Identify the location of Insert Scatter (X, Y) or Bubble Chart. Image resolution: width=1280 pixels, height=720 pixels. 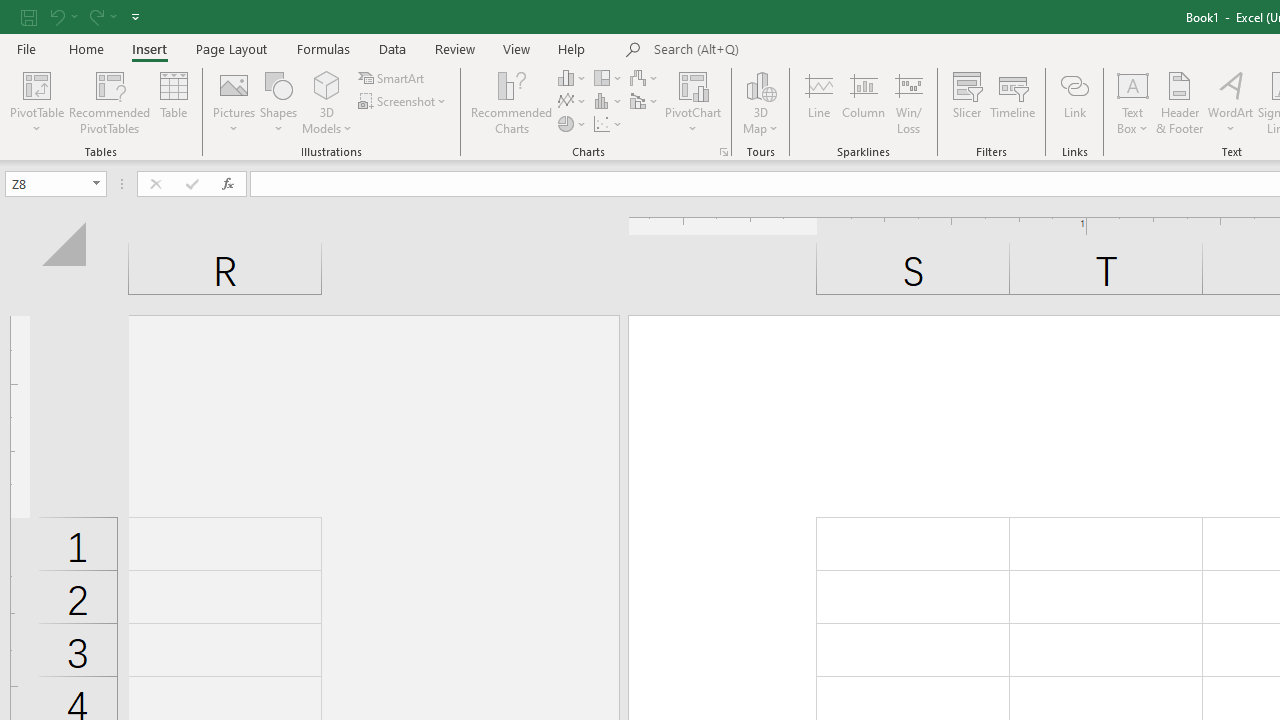
(609, 124).